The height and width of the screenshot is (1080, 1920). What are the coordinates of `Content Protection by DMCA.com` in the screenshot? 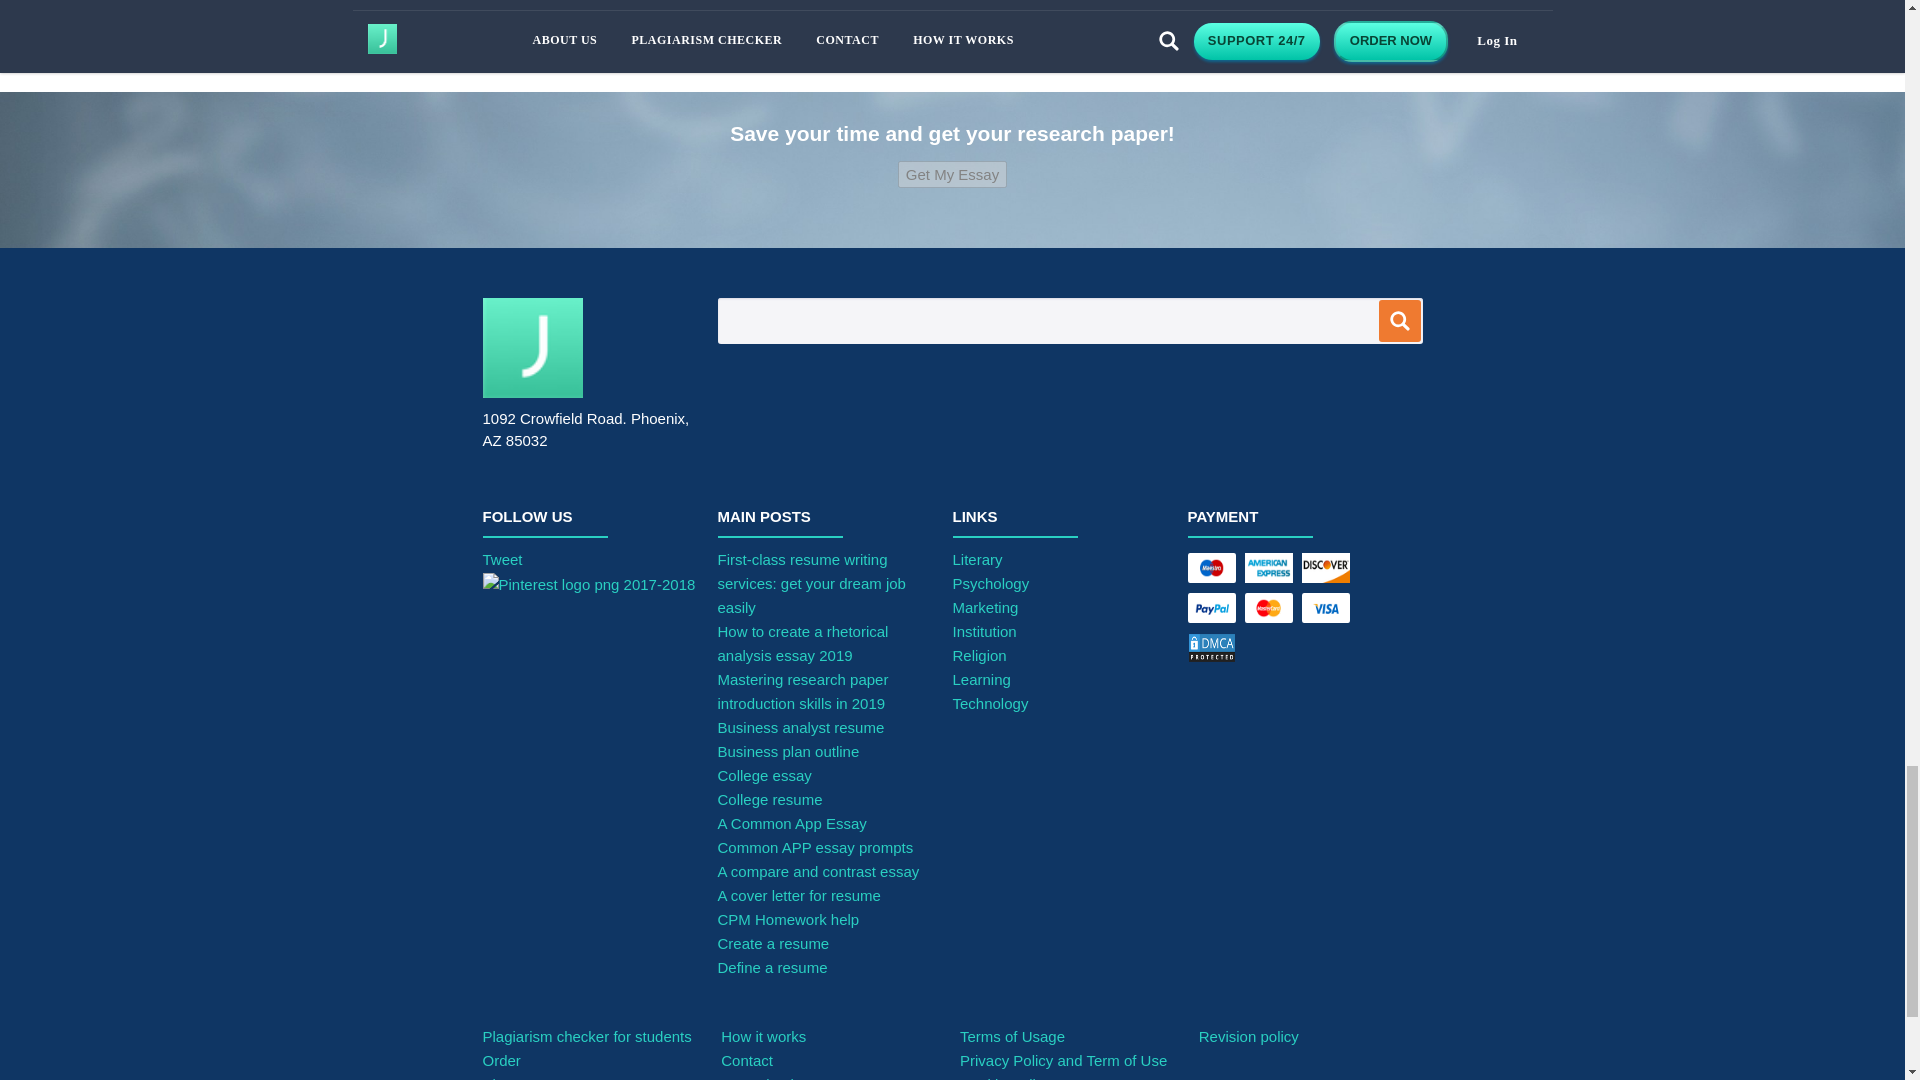 It's located at (1272, 652).